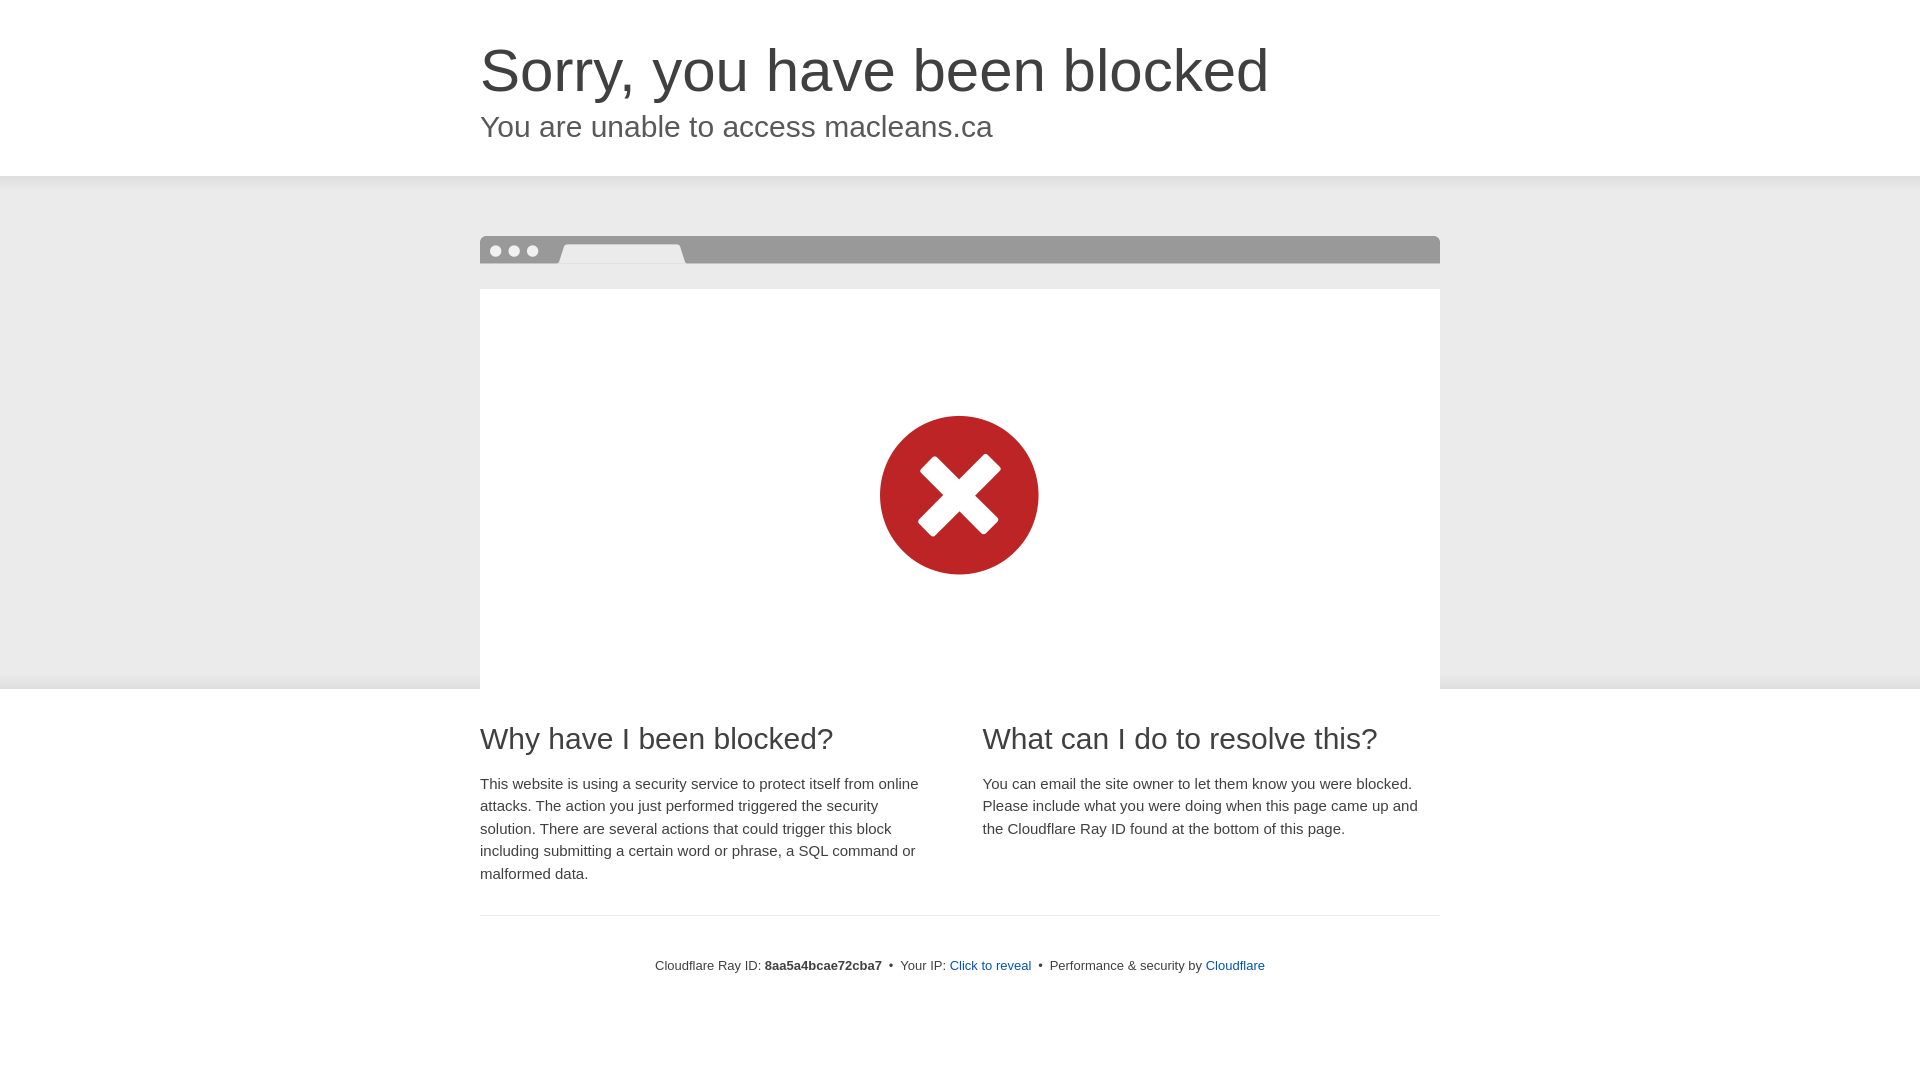  I want to click on Click to reveal, so click(991, 966).